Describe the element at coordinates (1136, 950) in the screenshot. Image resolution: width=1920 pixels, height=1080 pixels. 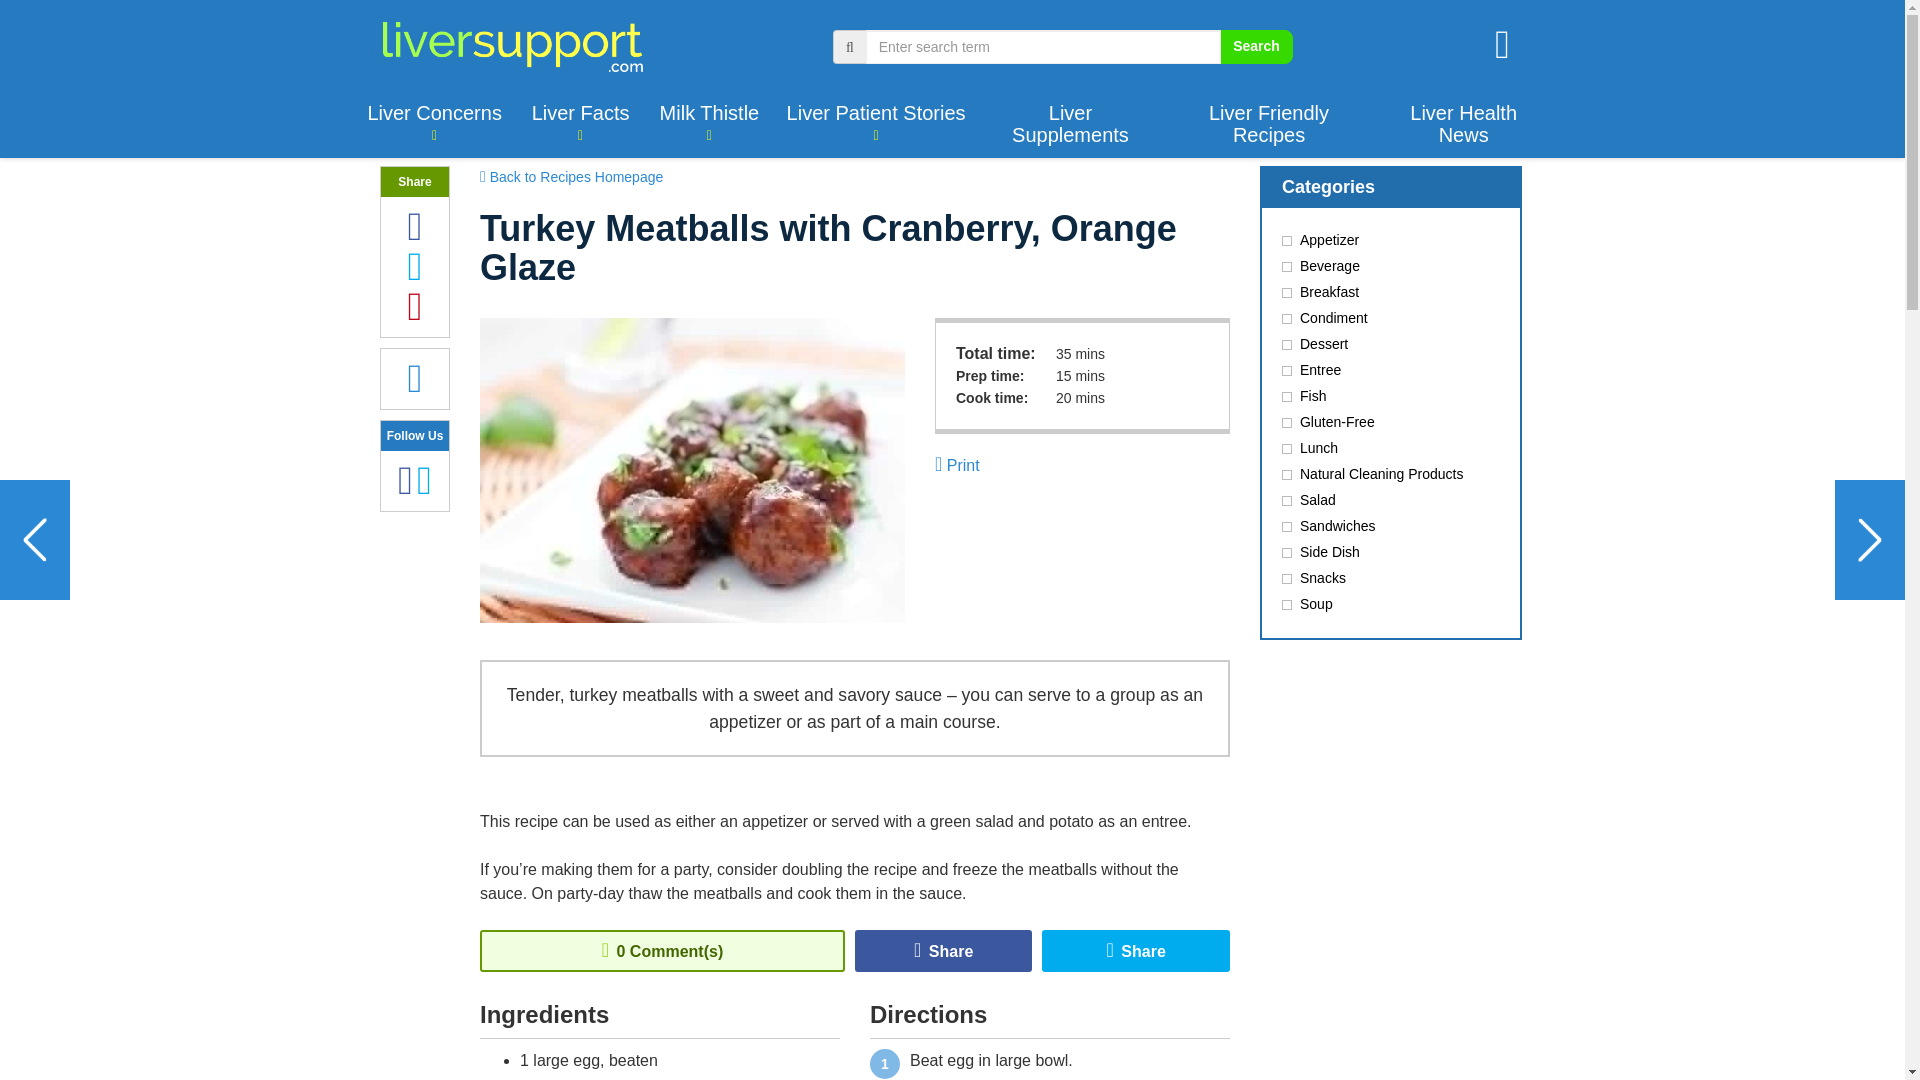
I see `Share this on Twitter` at that location.